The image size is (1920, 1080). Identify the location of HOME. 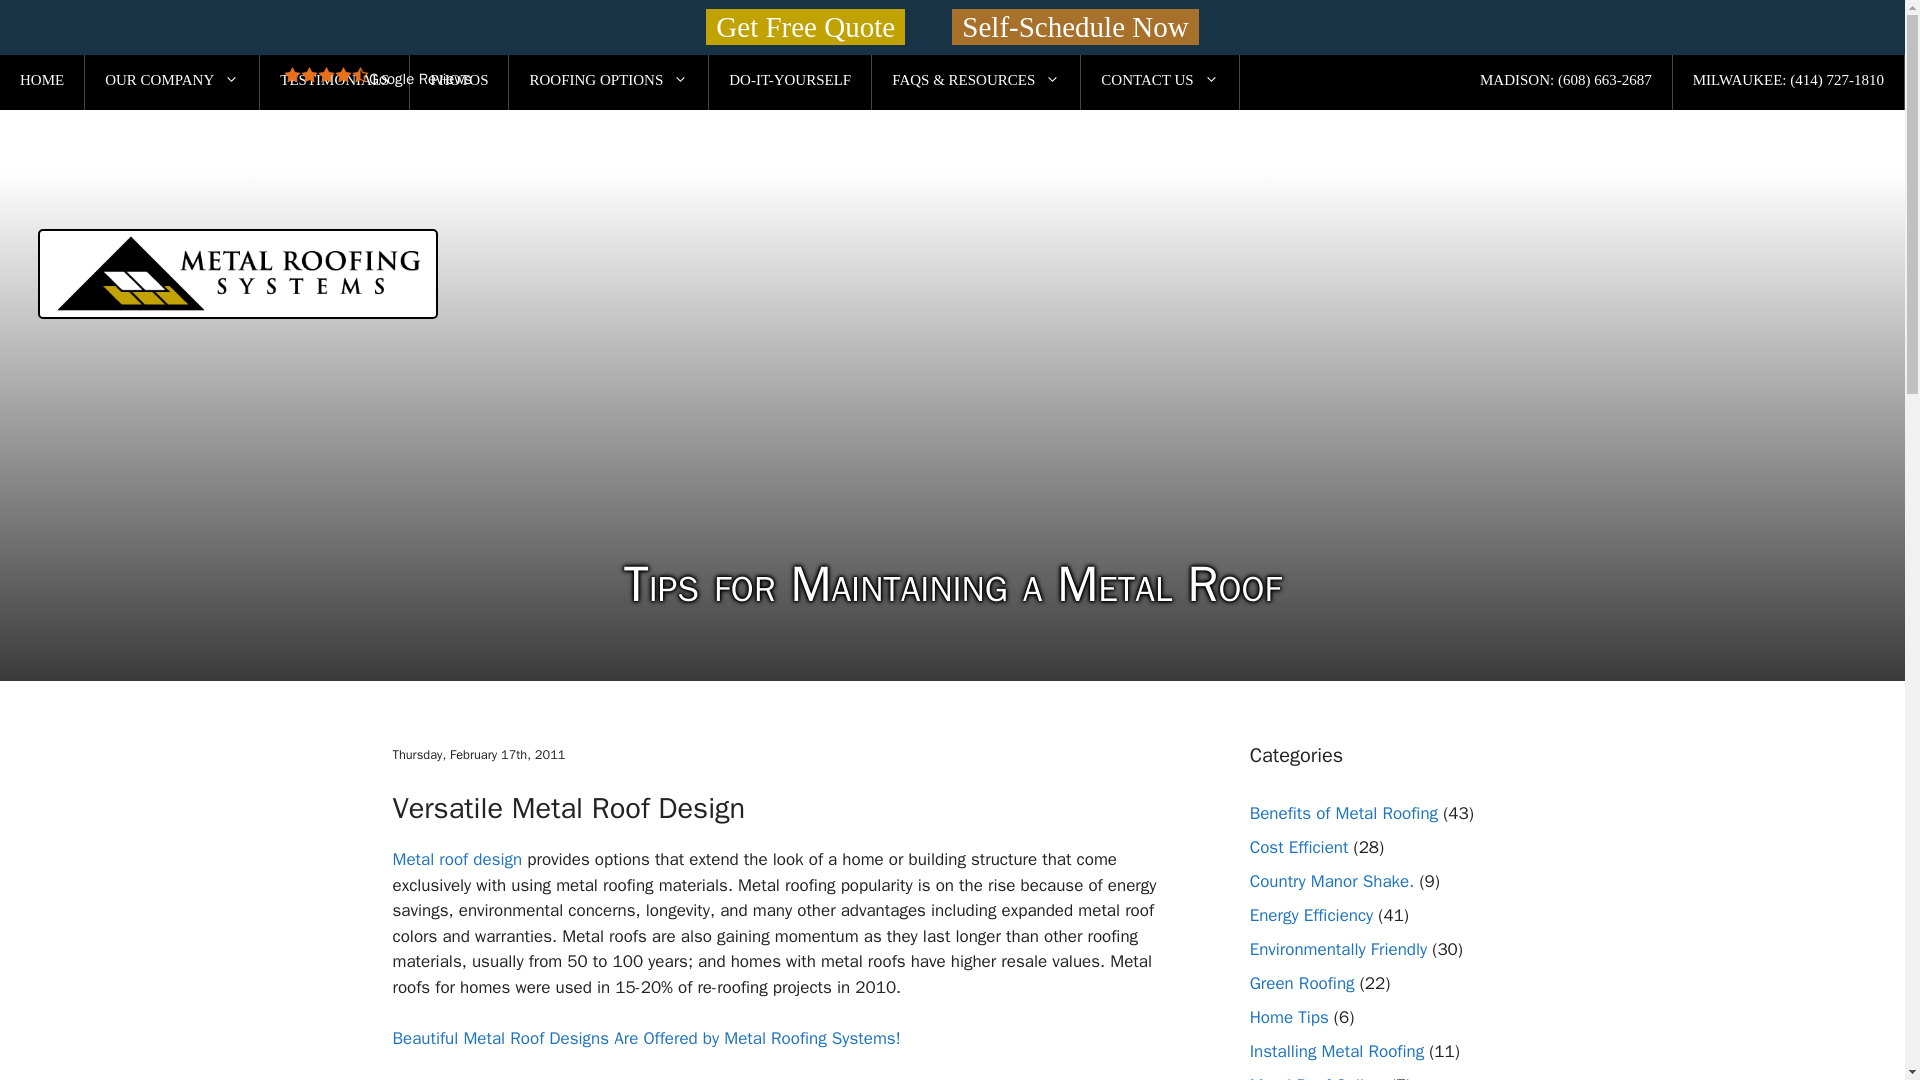
(42, 80).